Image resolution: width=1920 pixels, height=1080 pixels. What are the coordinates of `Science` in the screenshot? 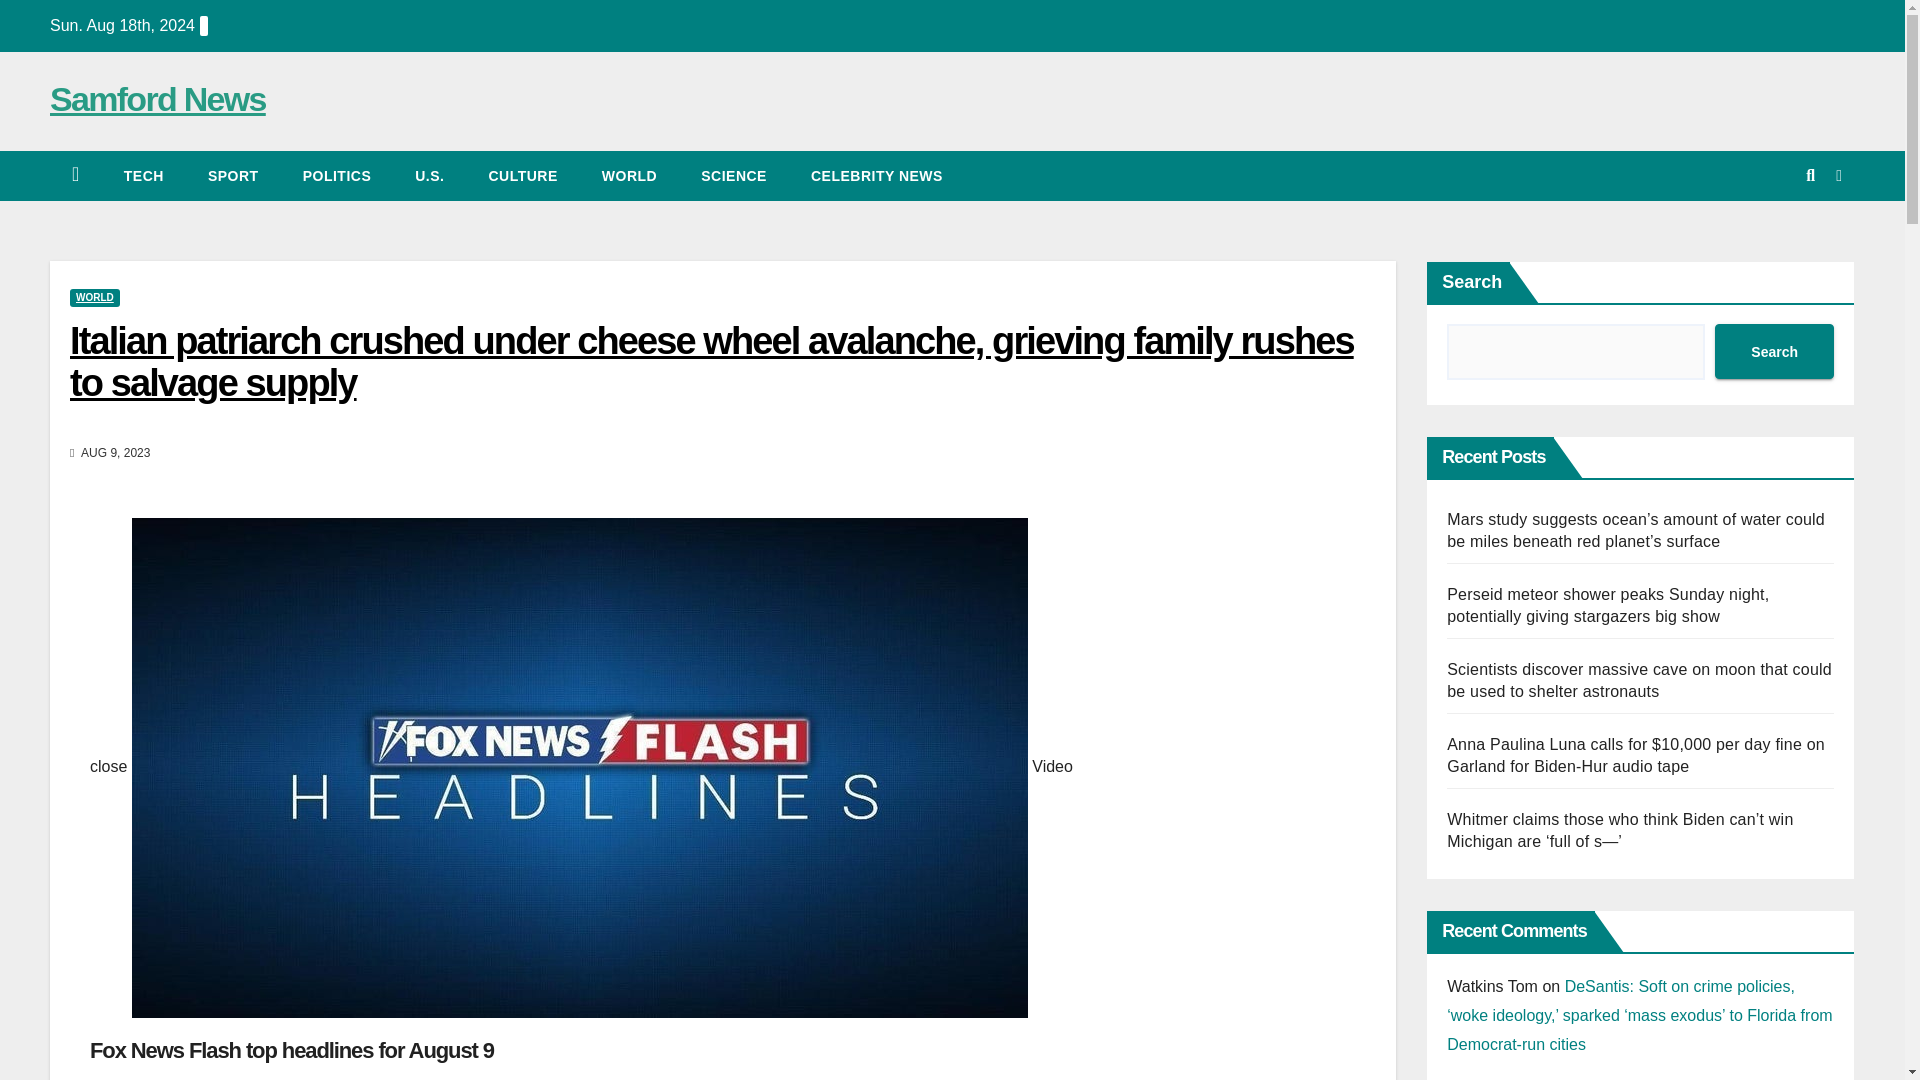 It's located at (734, 176).